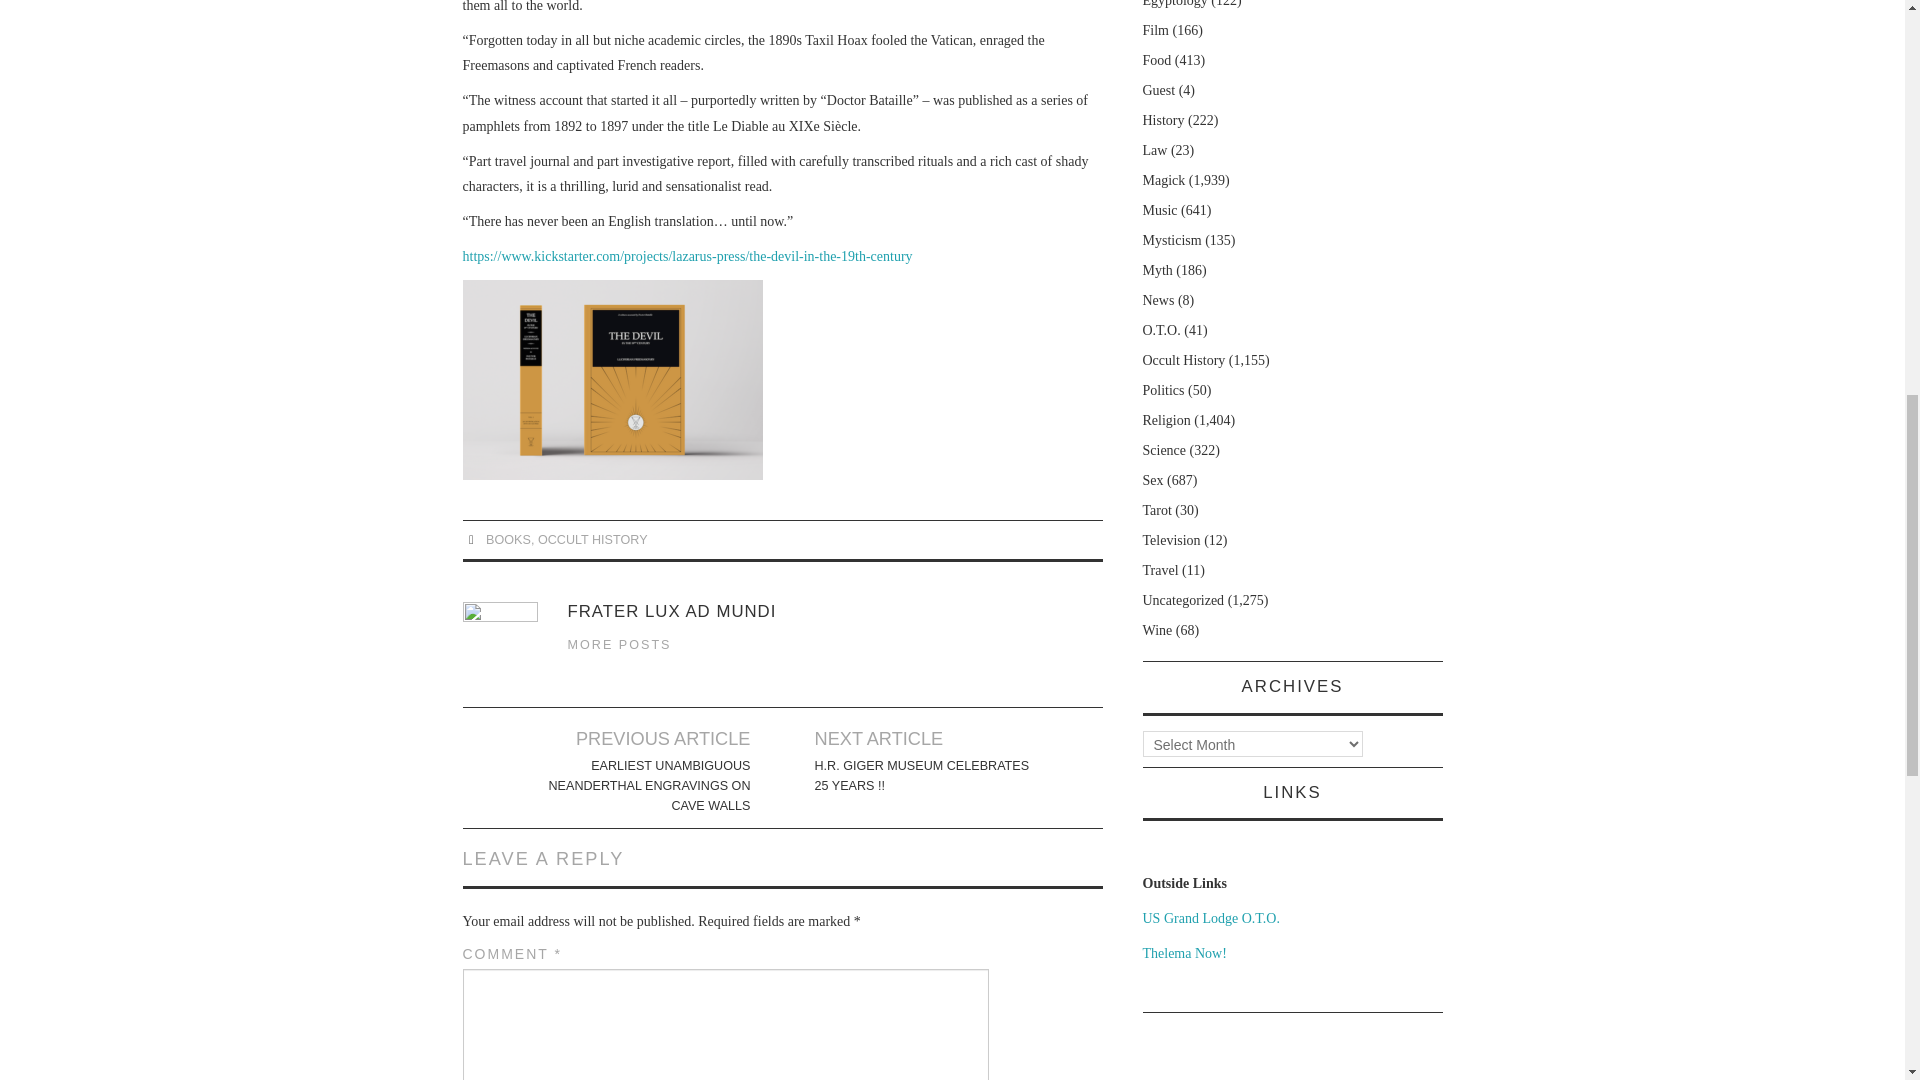 This screenshot has width=1920, height=1080. Describe the element at coordinates (1163, 120) in the screenshot. I see `History` at that location.